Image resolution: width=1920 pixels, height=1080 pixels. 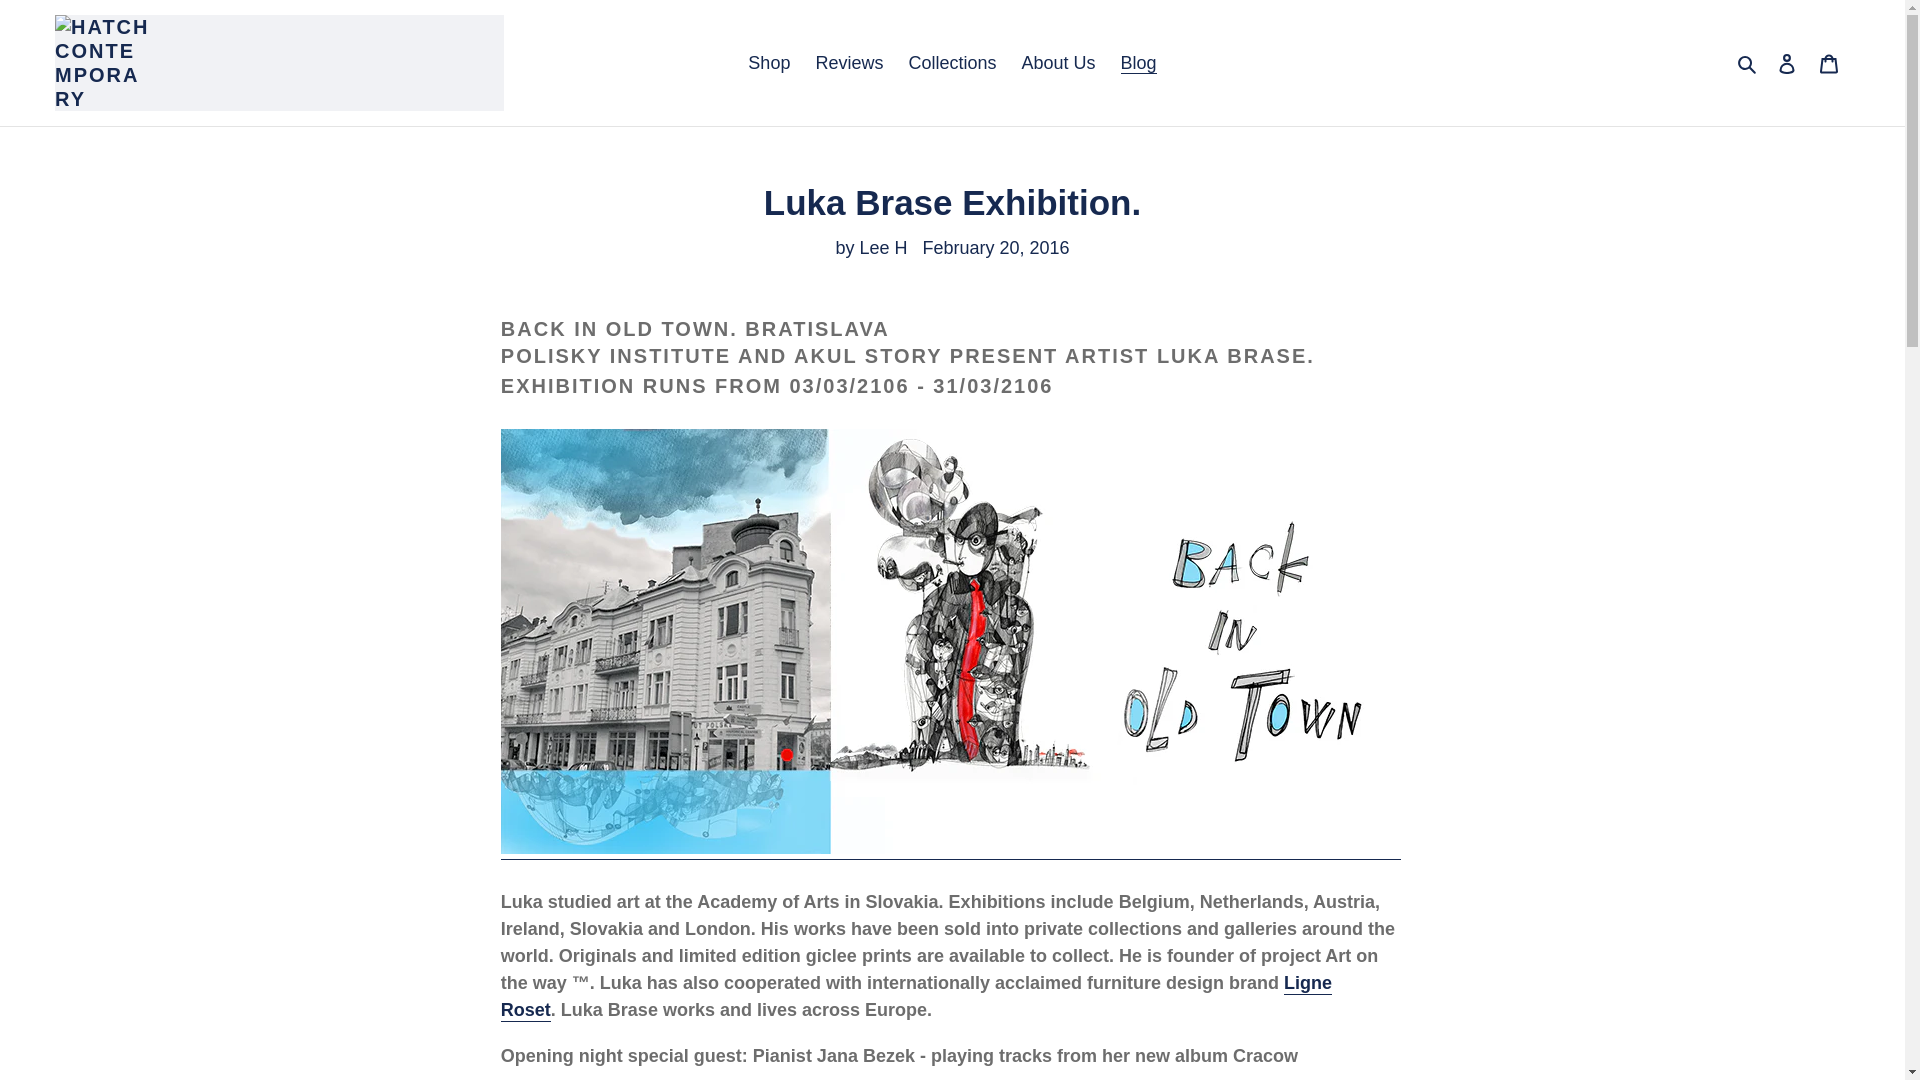 What do you see at coordinates (1058, 62) in the screenshot?
I see `About Us` at bounding box center [1058, 62].